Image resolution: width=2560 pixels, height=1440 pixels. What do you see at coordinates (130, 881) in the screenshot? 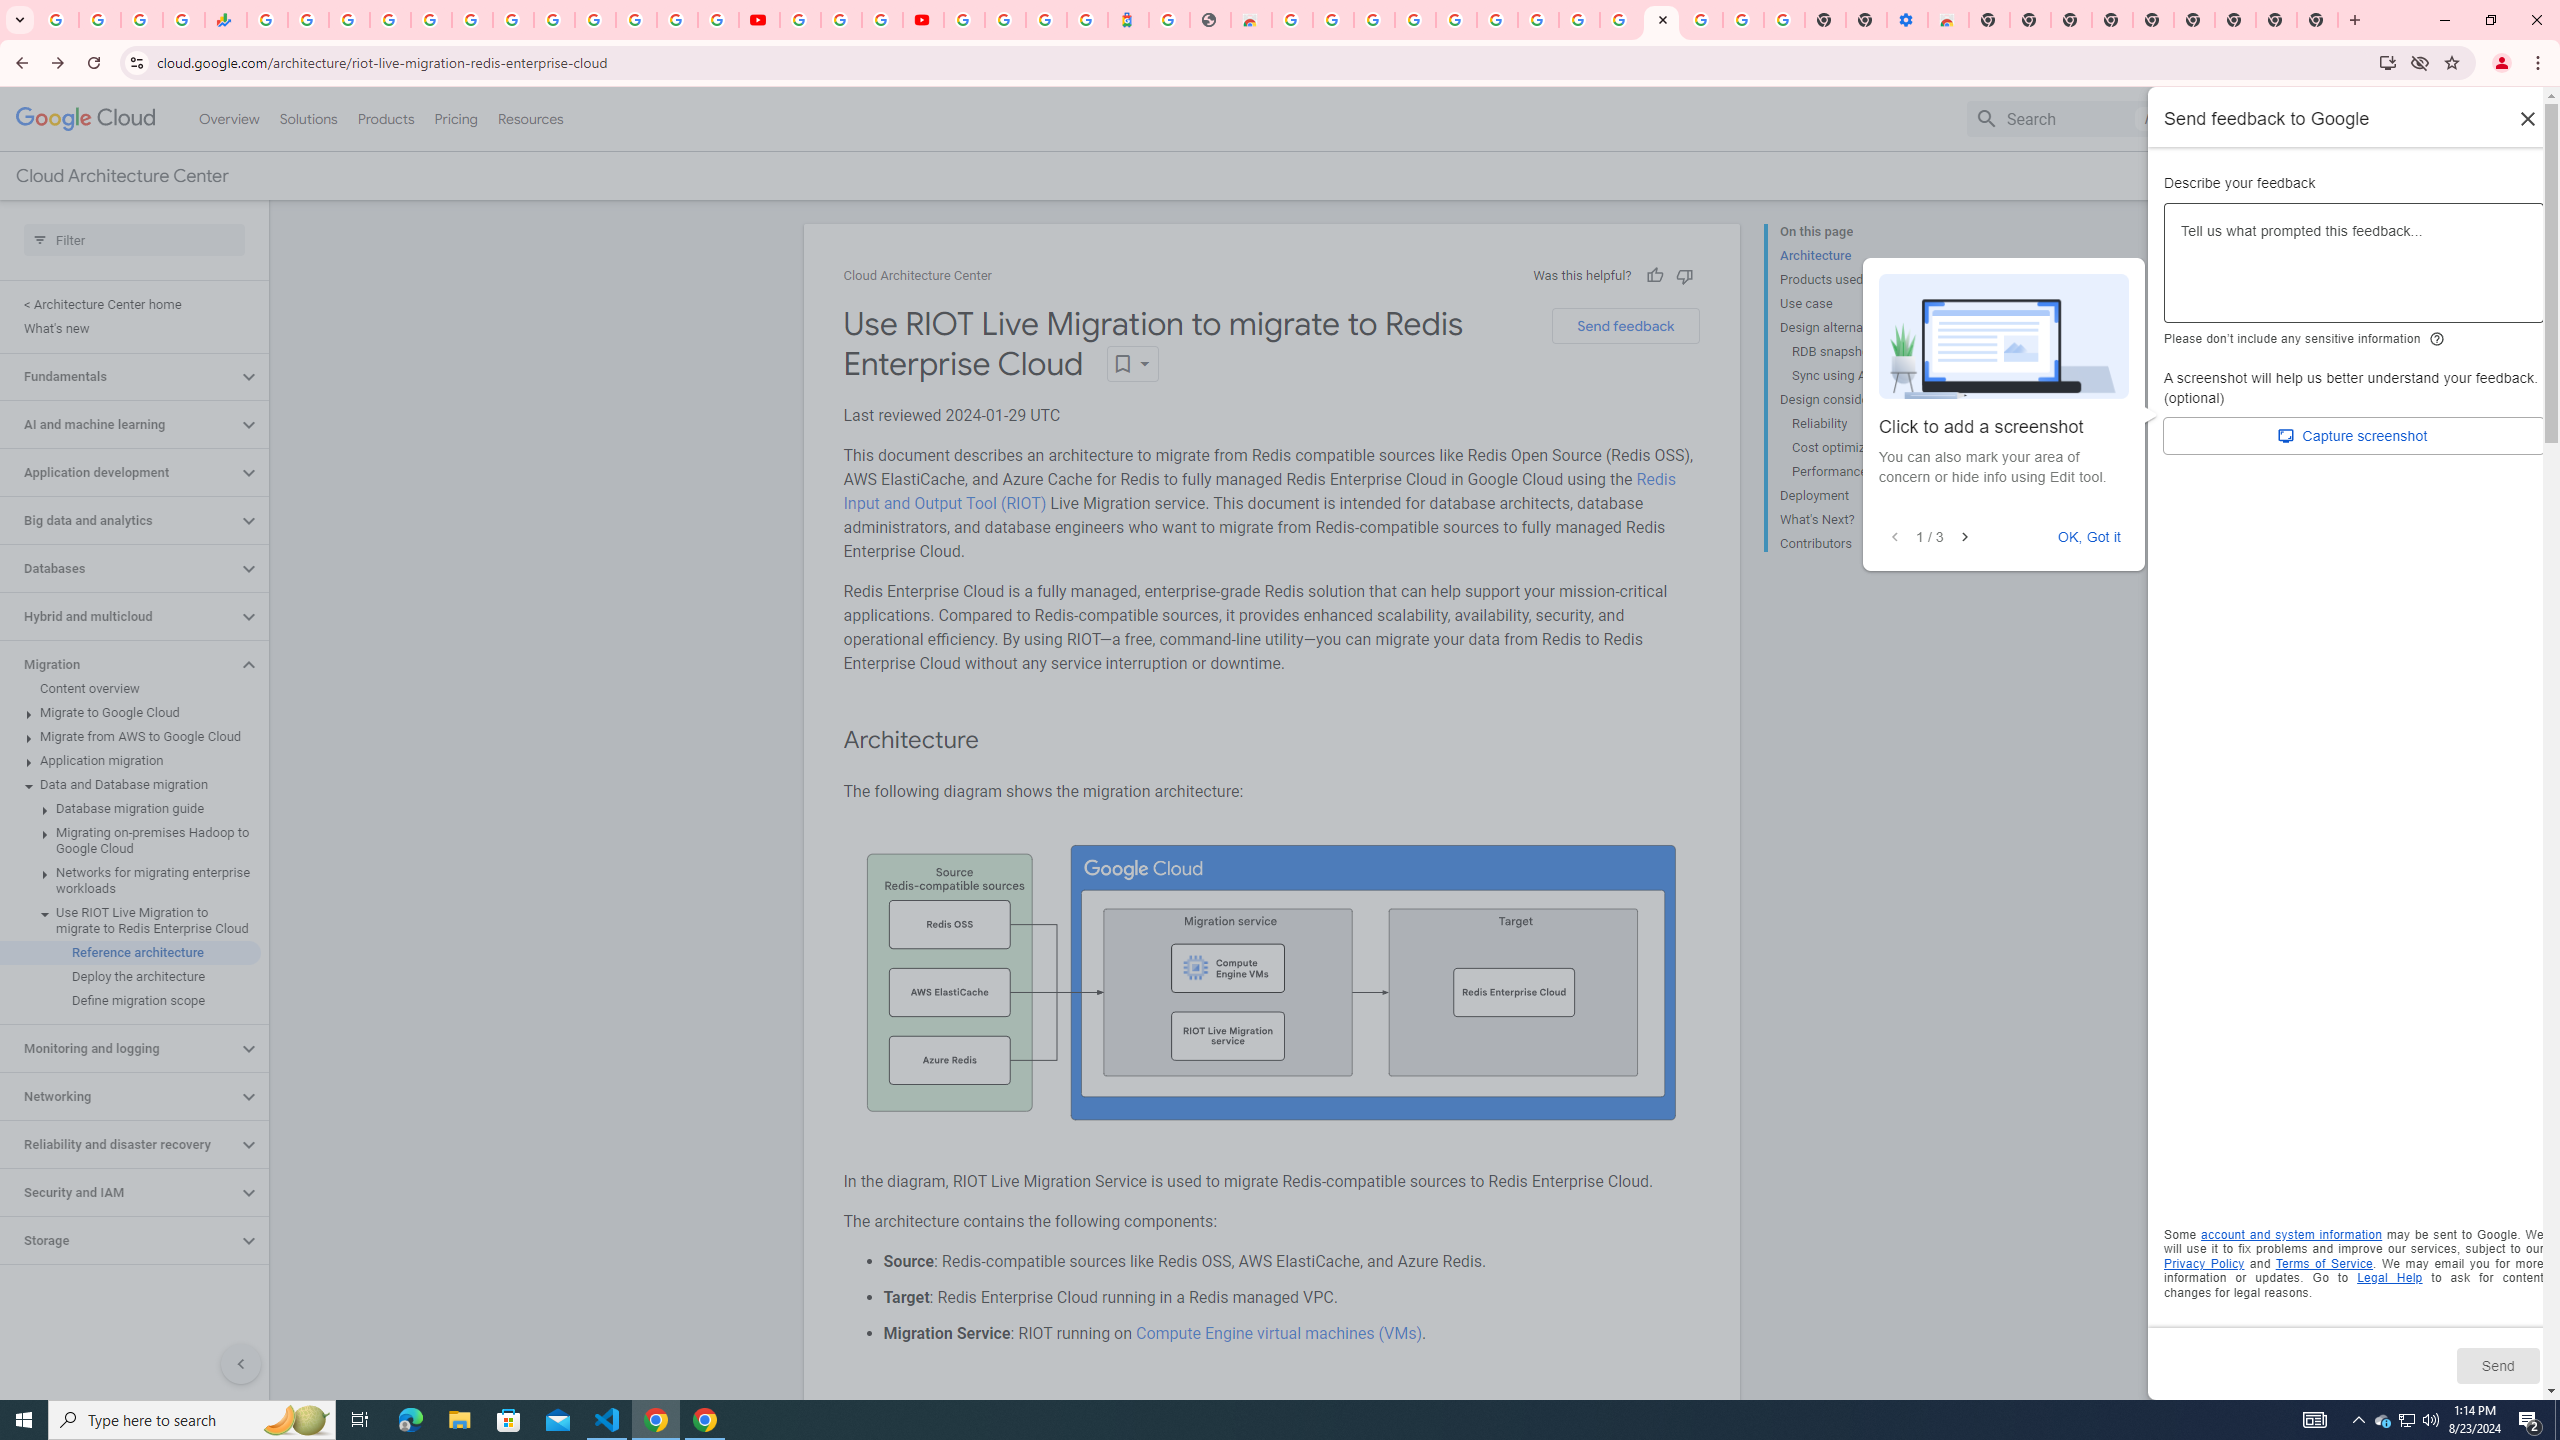
I see `Networks for migrating enterprise workloads` at bounding box center [130, 881].